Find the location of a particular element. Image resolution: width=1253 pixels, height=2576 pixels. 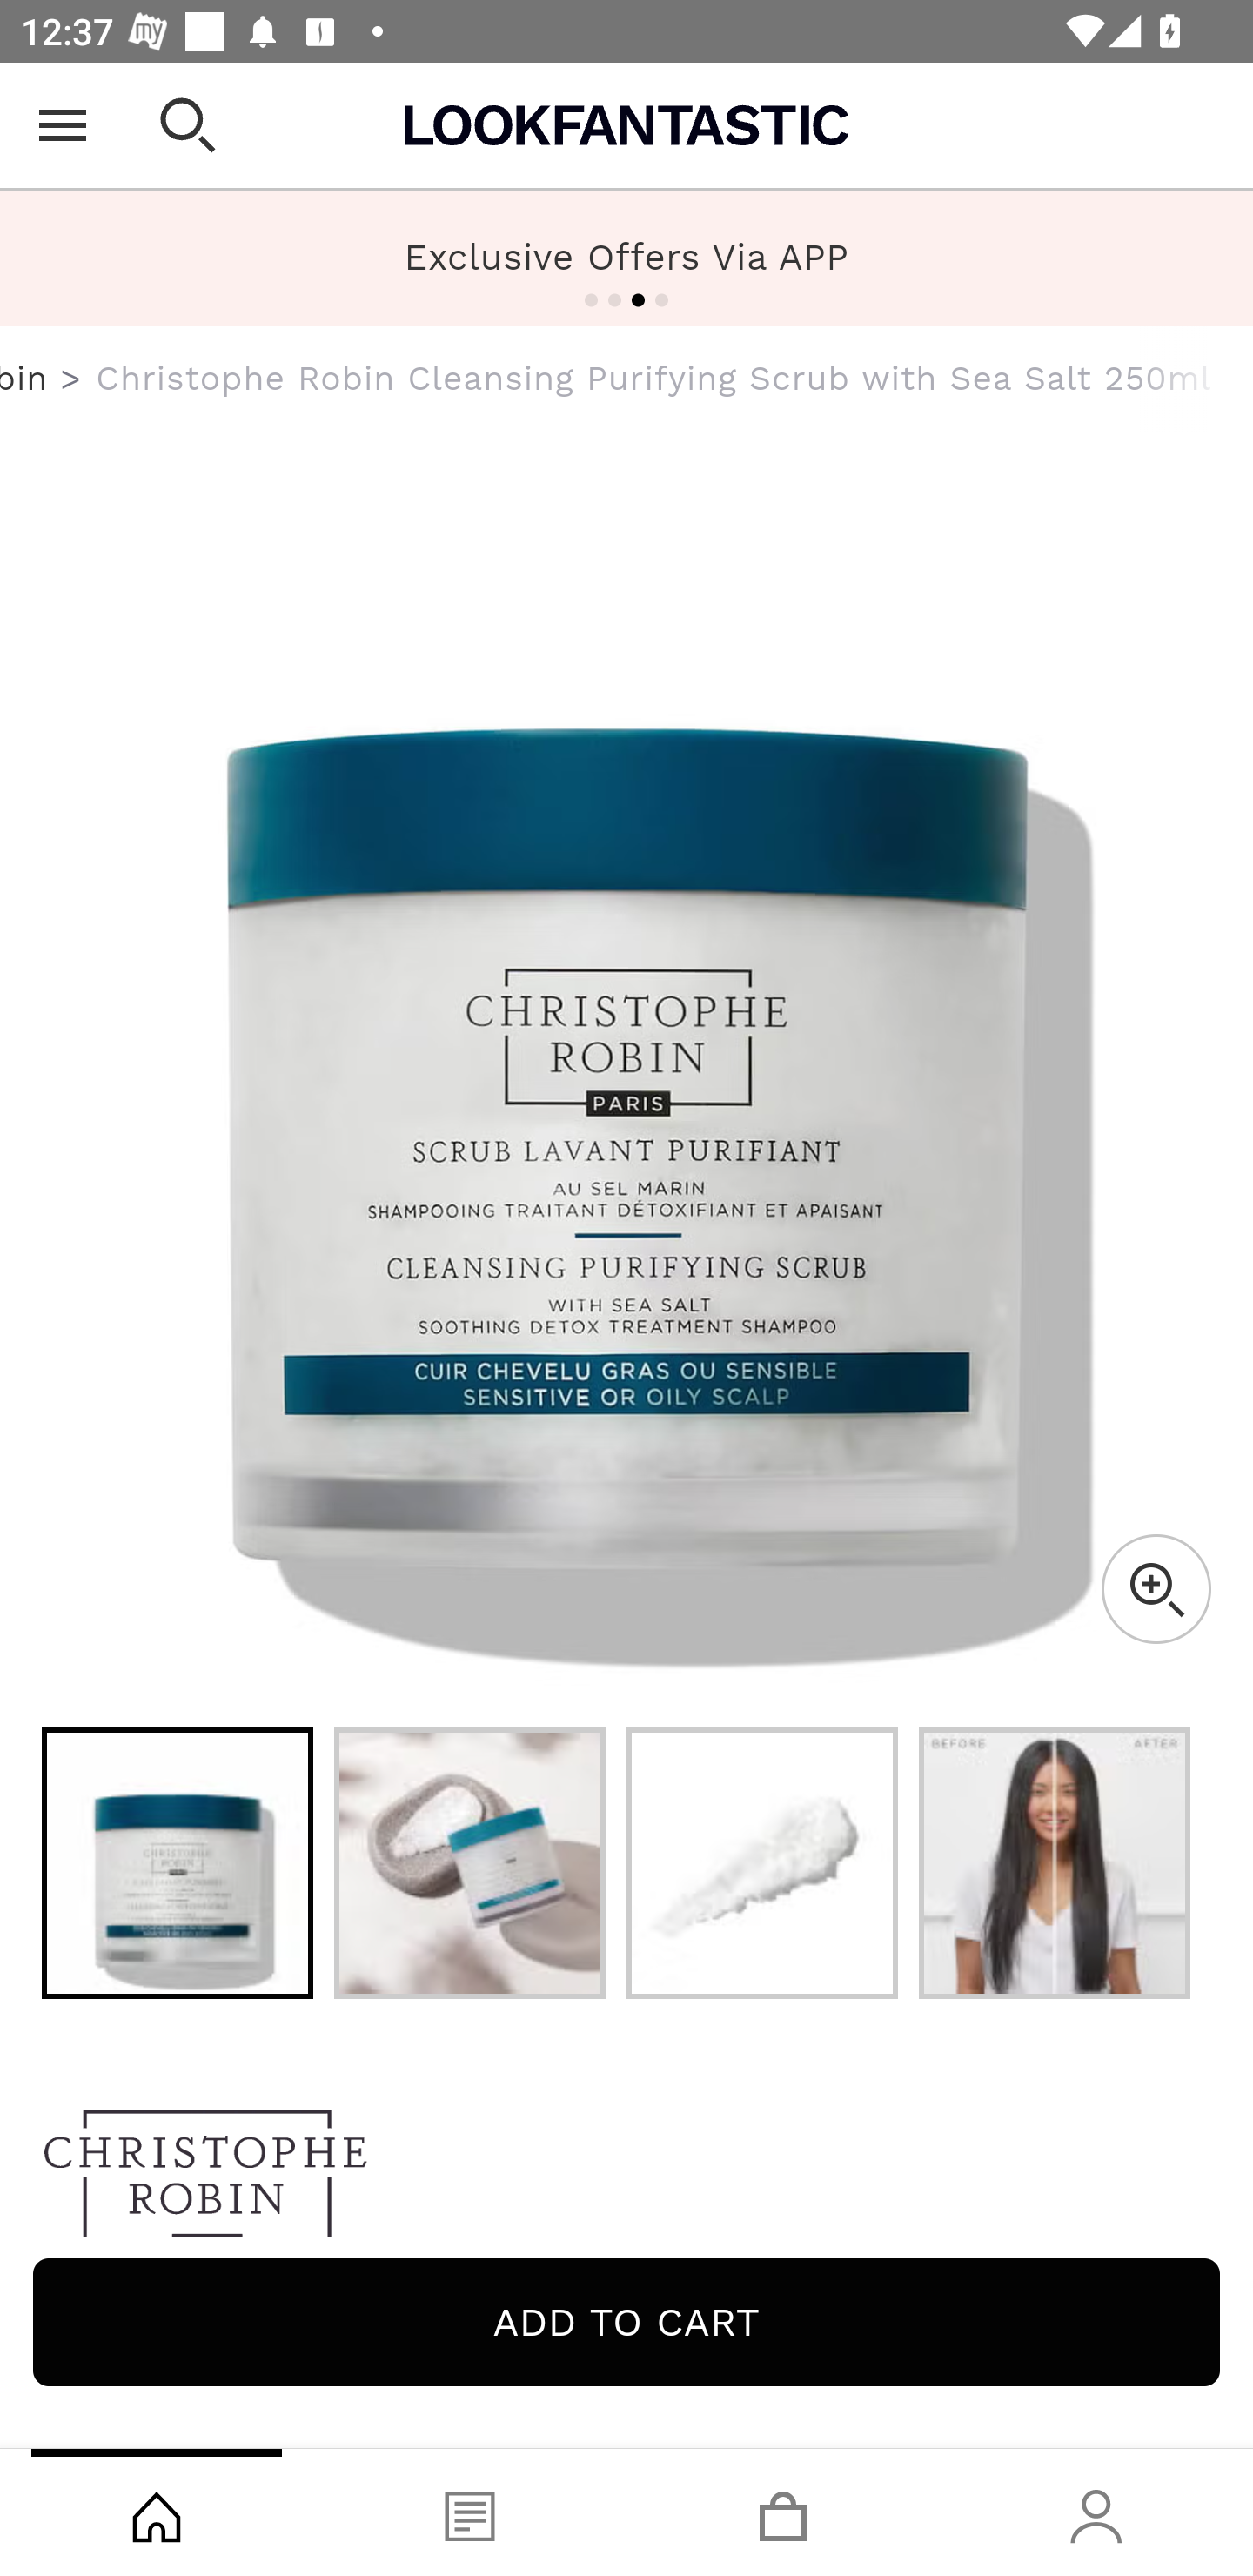

Add to cart is located at coordinates (626, 2322).